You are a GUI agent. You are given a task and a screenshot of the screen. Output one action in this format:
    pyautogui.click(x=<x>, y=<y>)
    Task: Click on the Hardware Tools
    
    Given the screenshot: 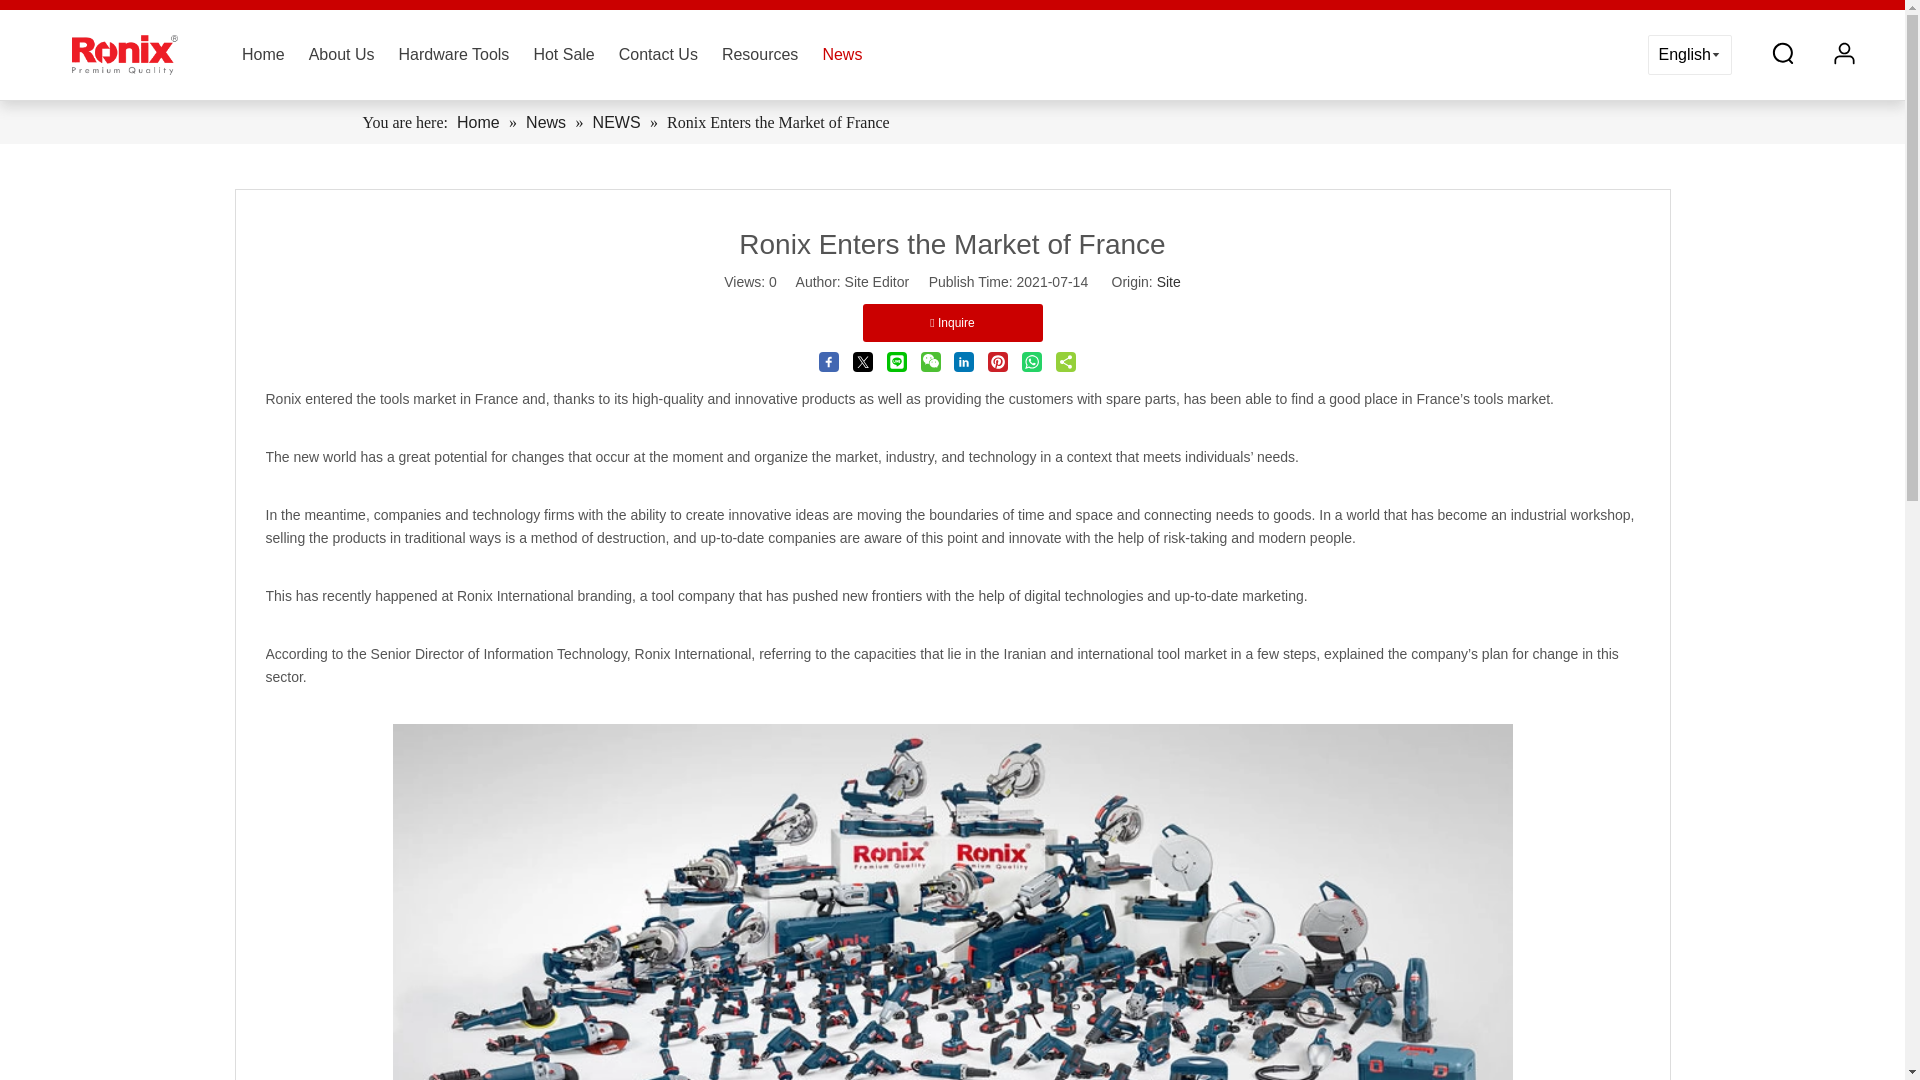 What is the action you would take?
    pyautogui.click(x=452, y=54)
    